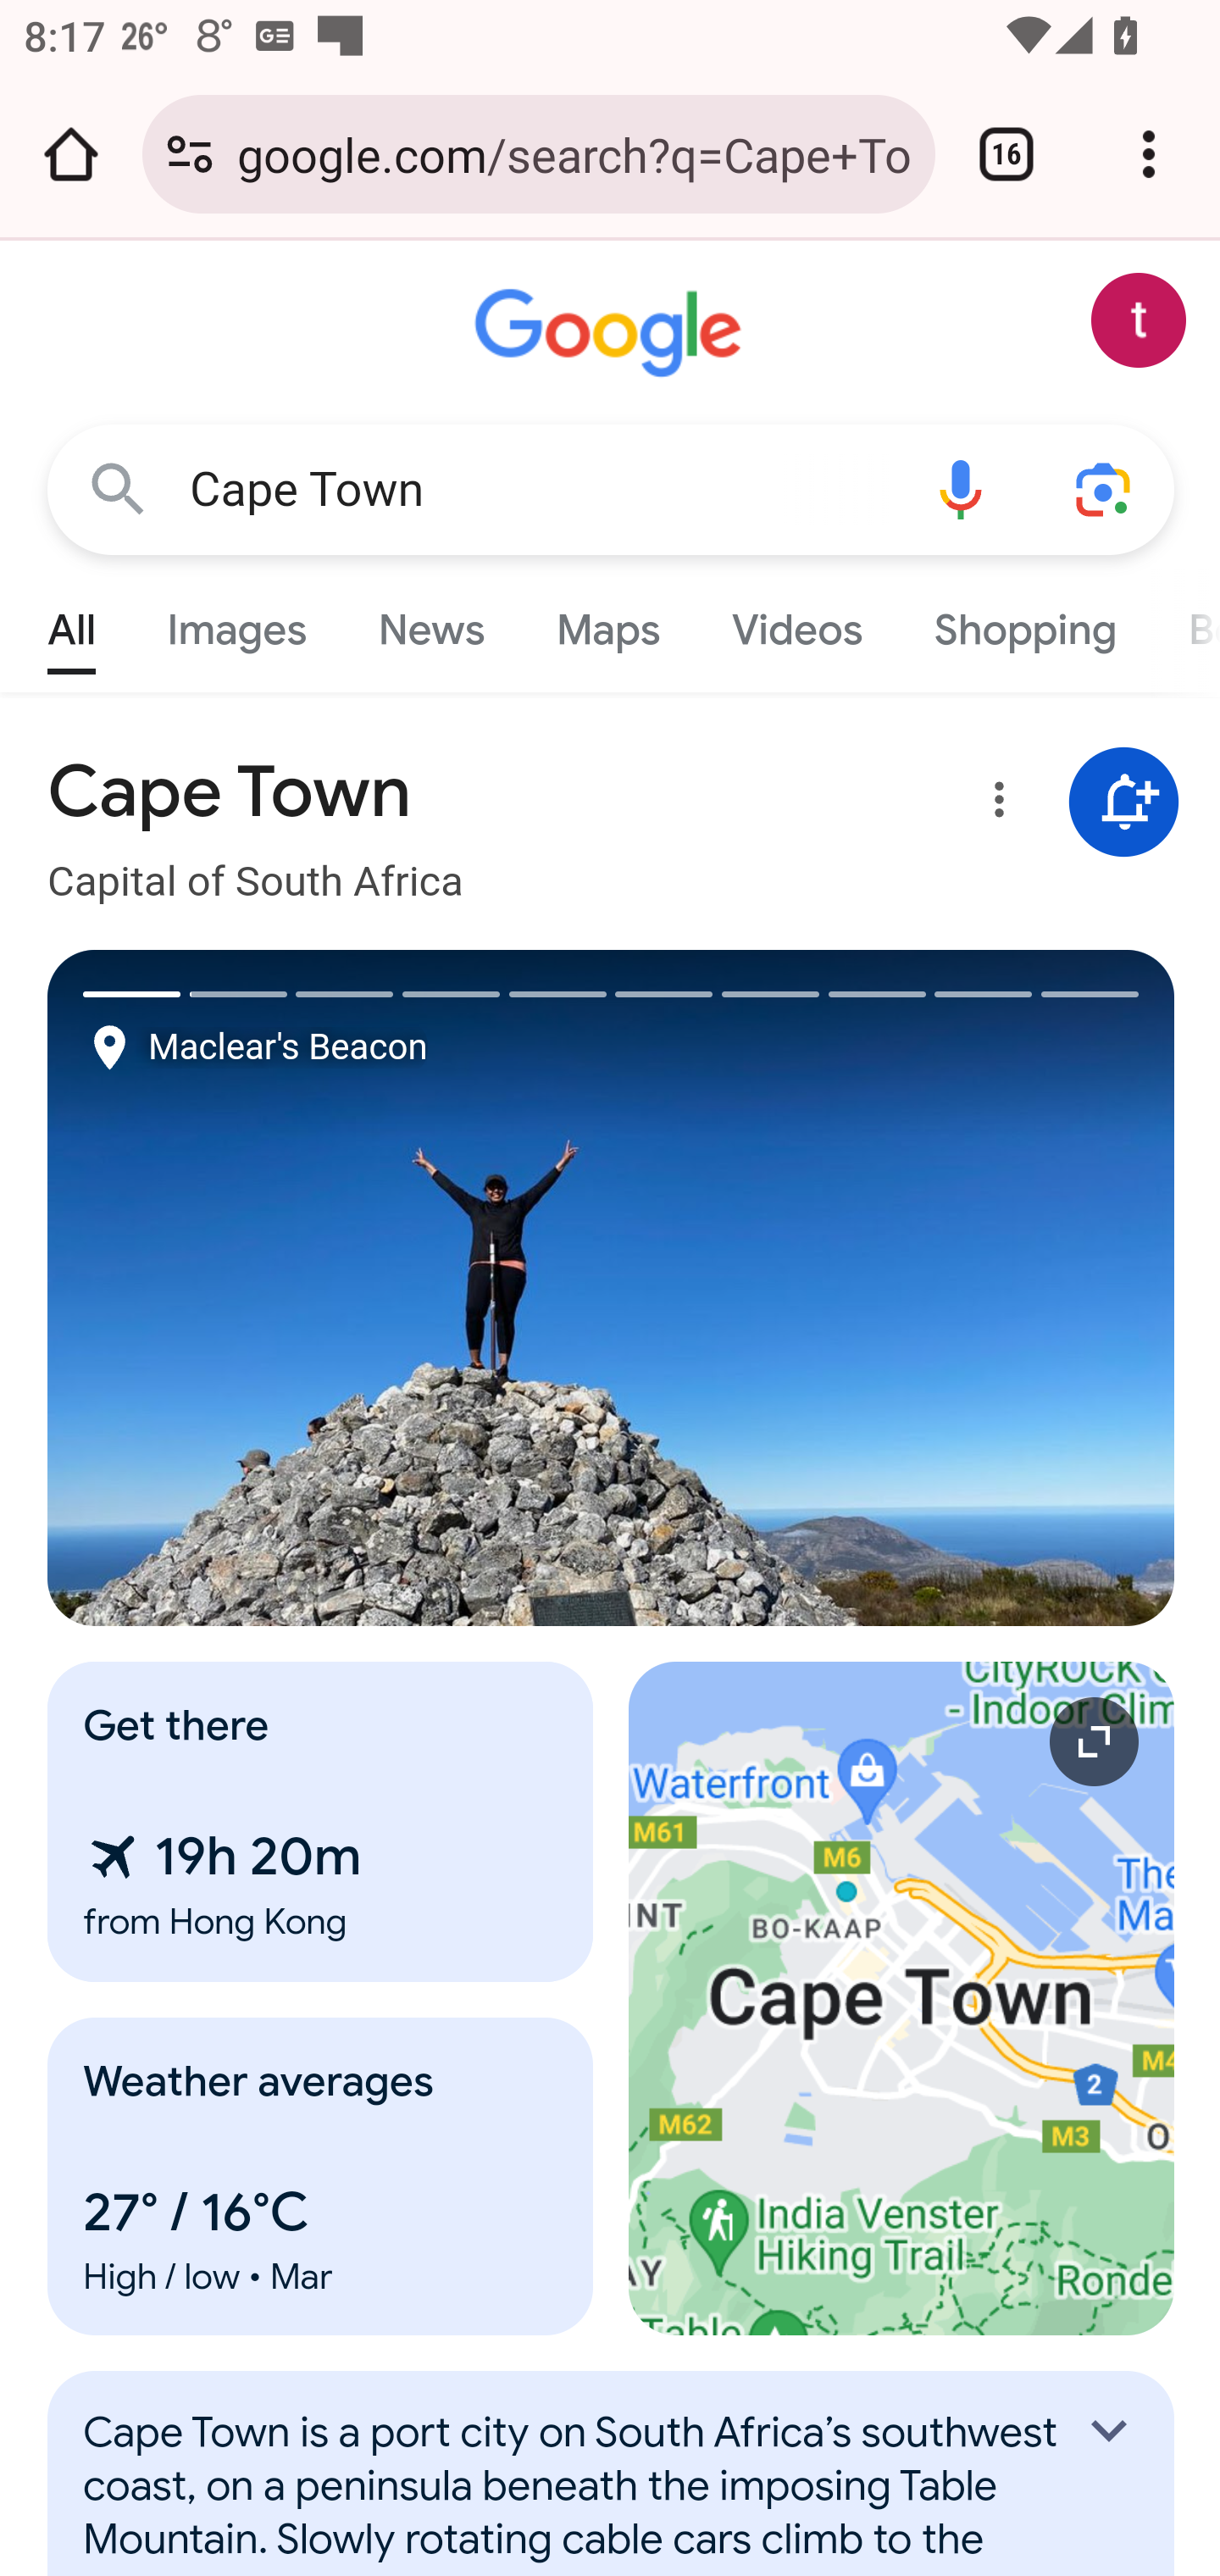  Describe the element at coordinates (1006, 154) in the screenshot. I see `Switch or close tabs` at that location.